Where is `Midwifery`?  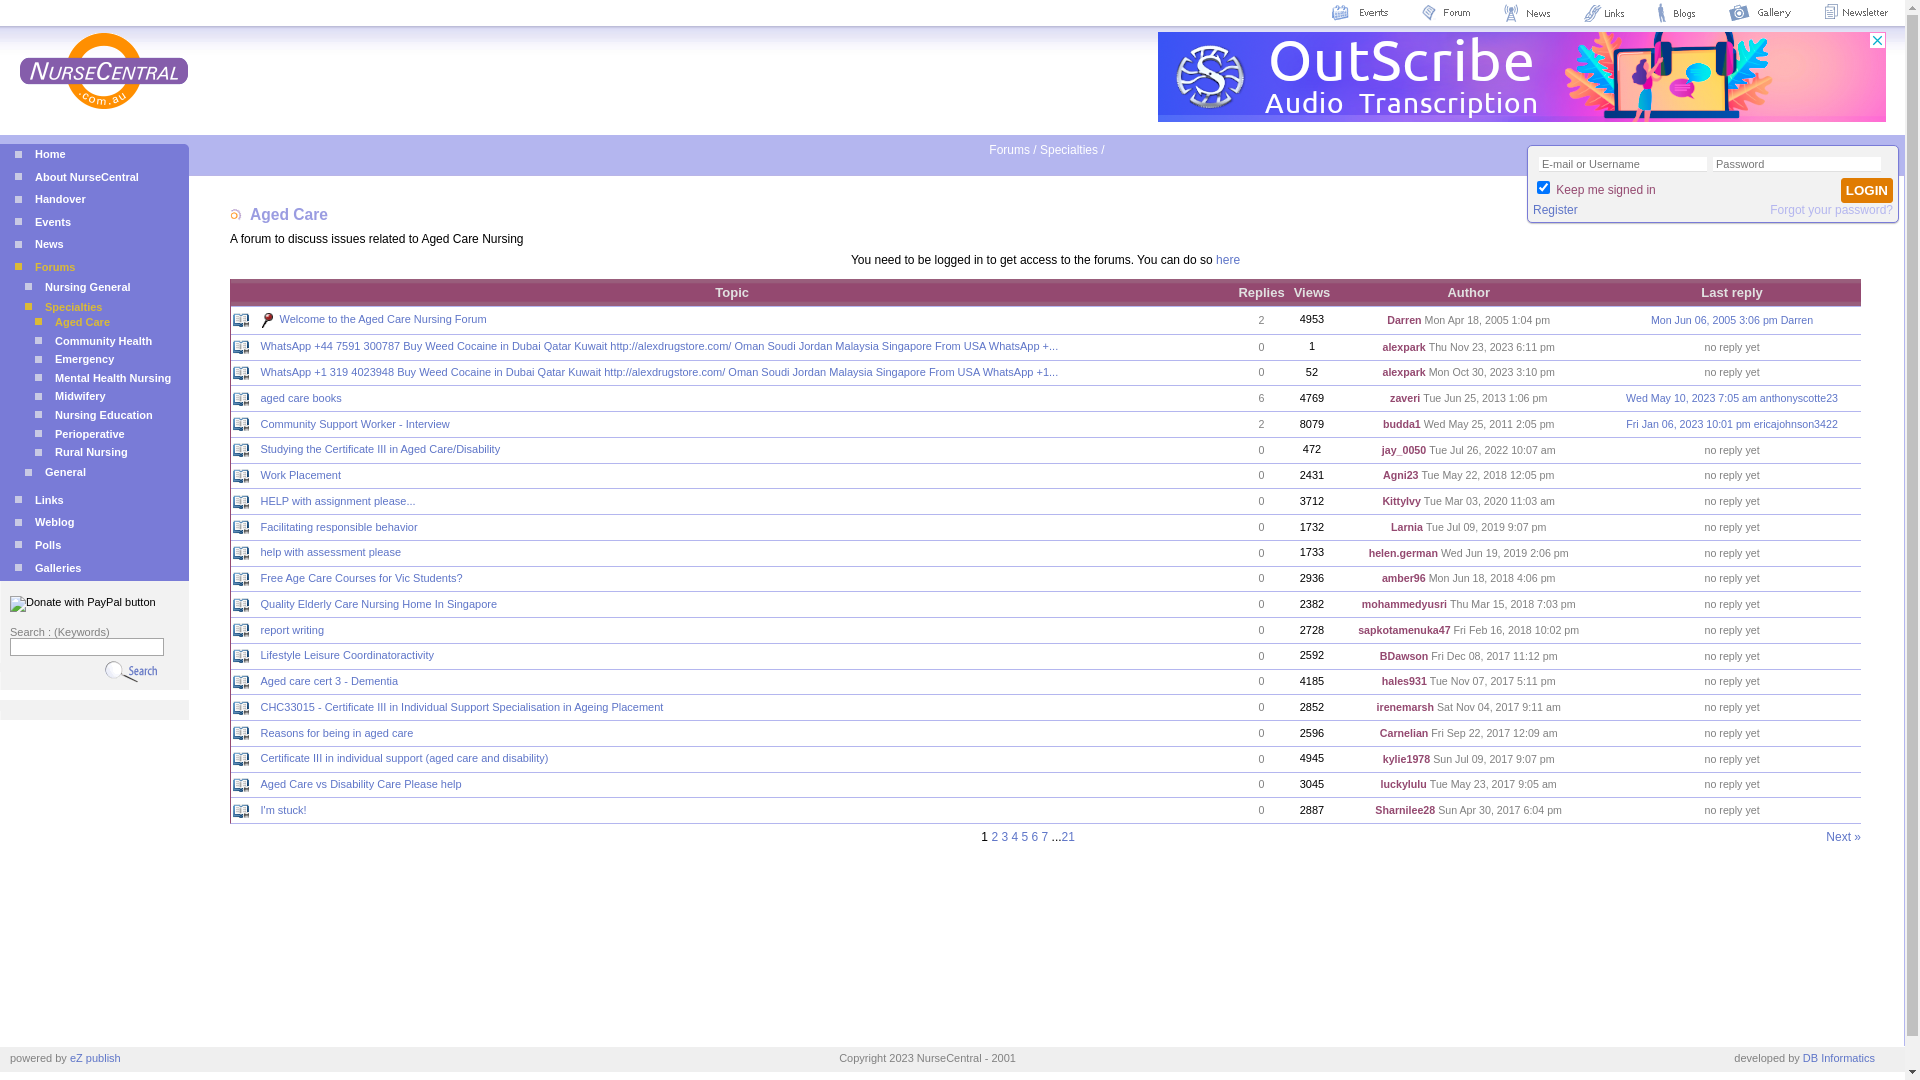 Midwifery is located at coordinates (70, 396).